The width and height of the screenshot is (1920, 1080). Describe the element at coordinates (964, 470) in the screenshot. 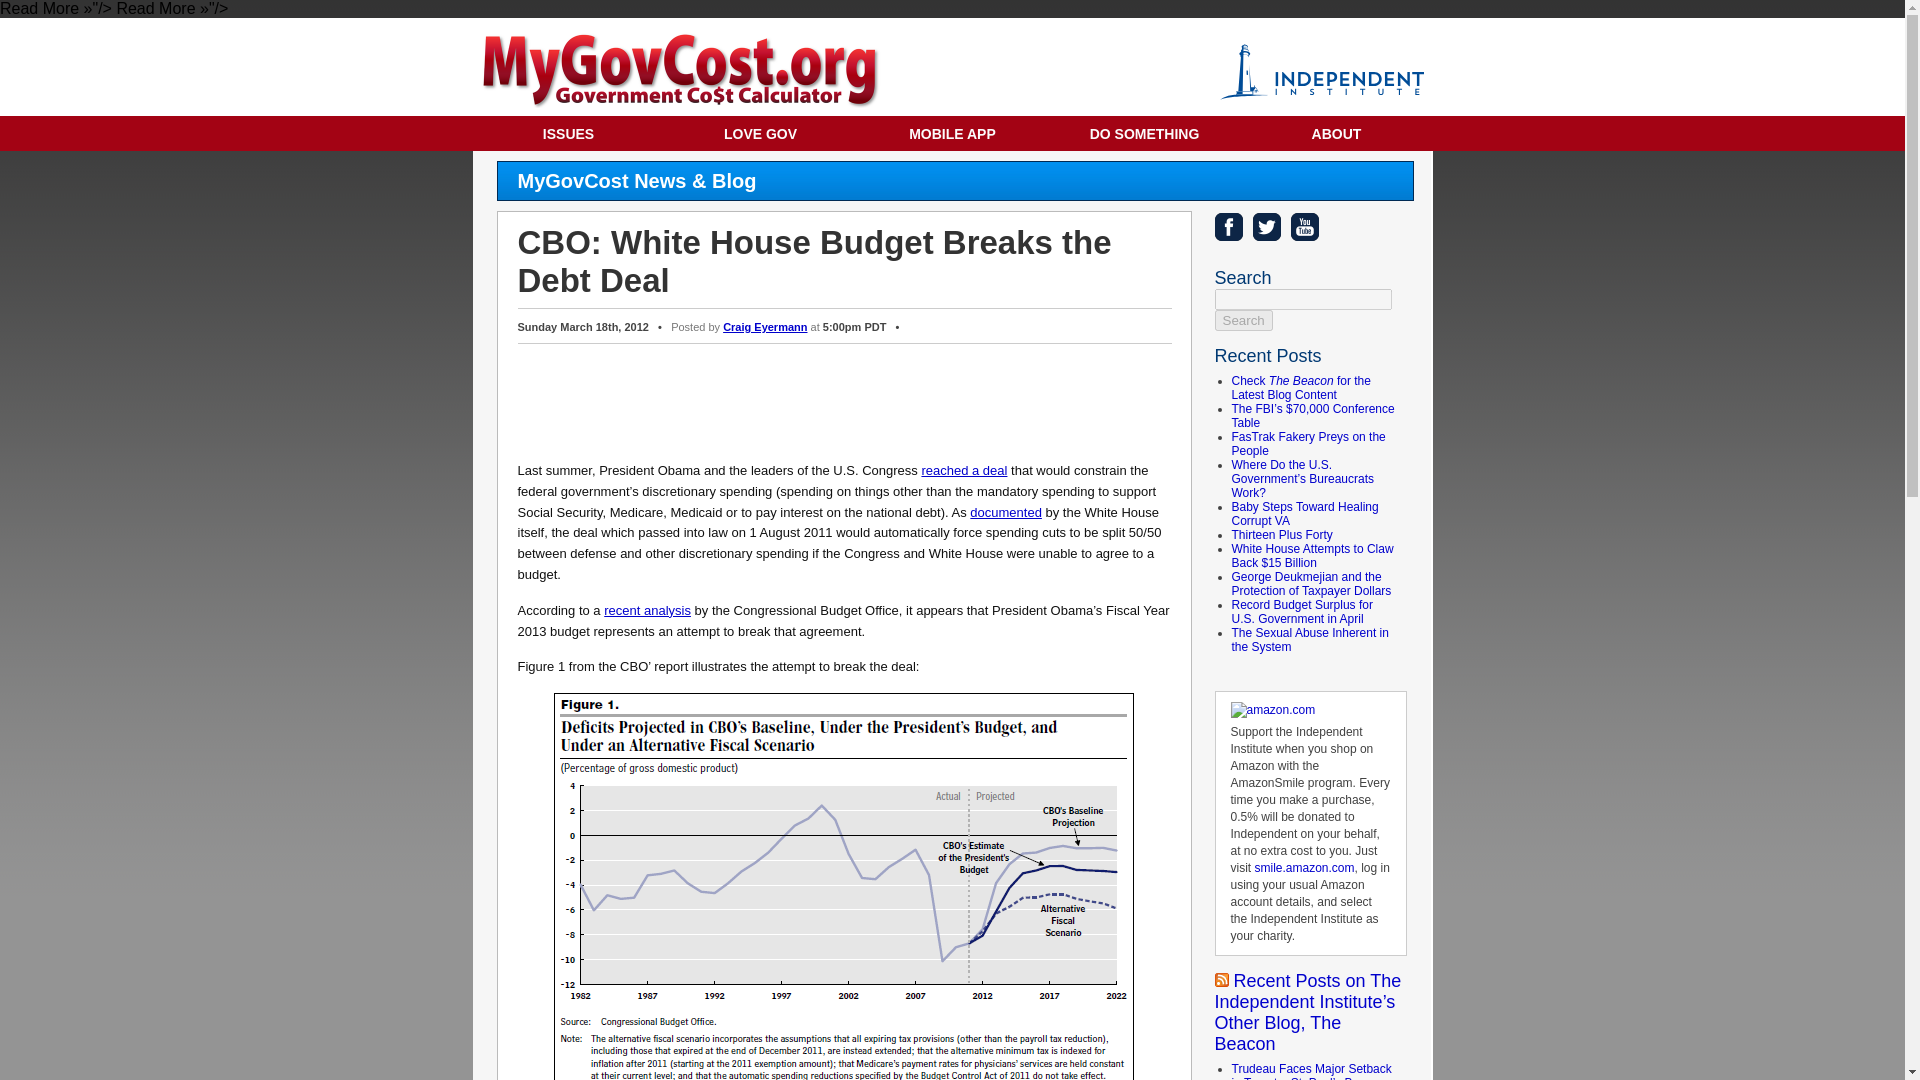

I see `reached a deal` at that location.